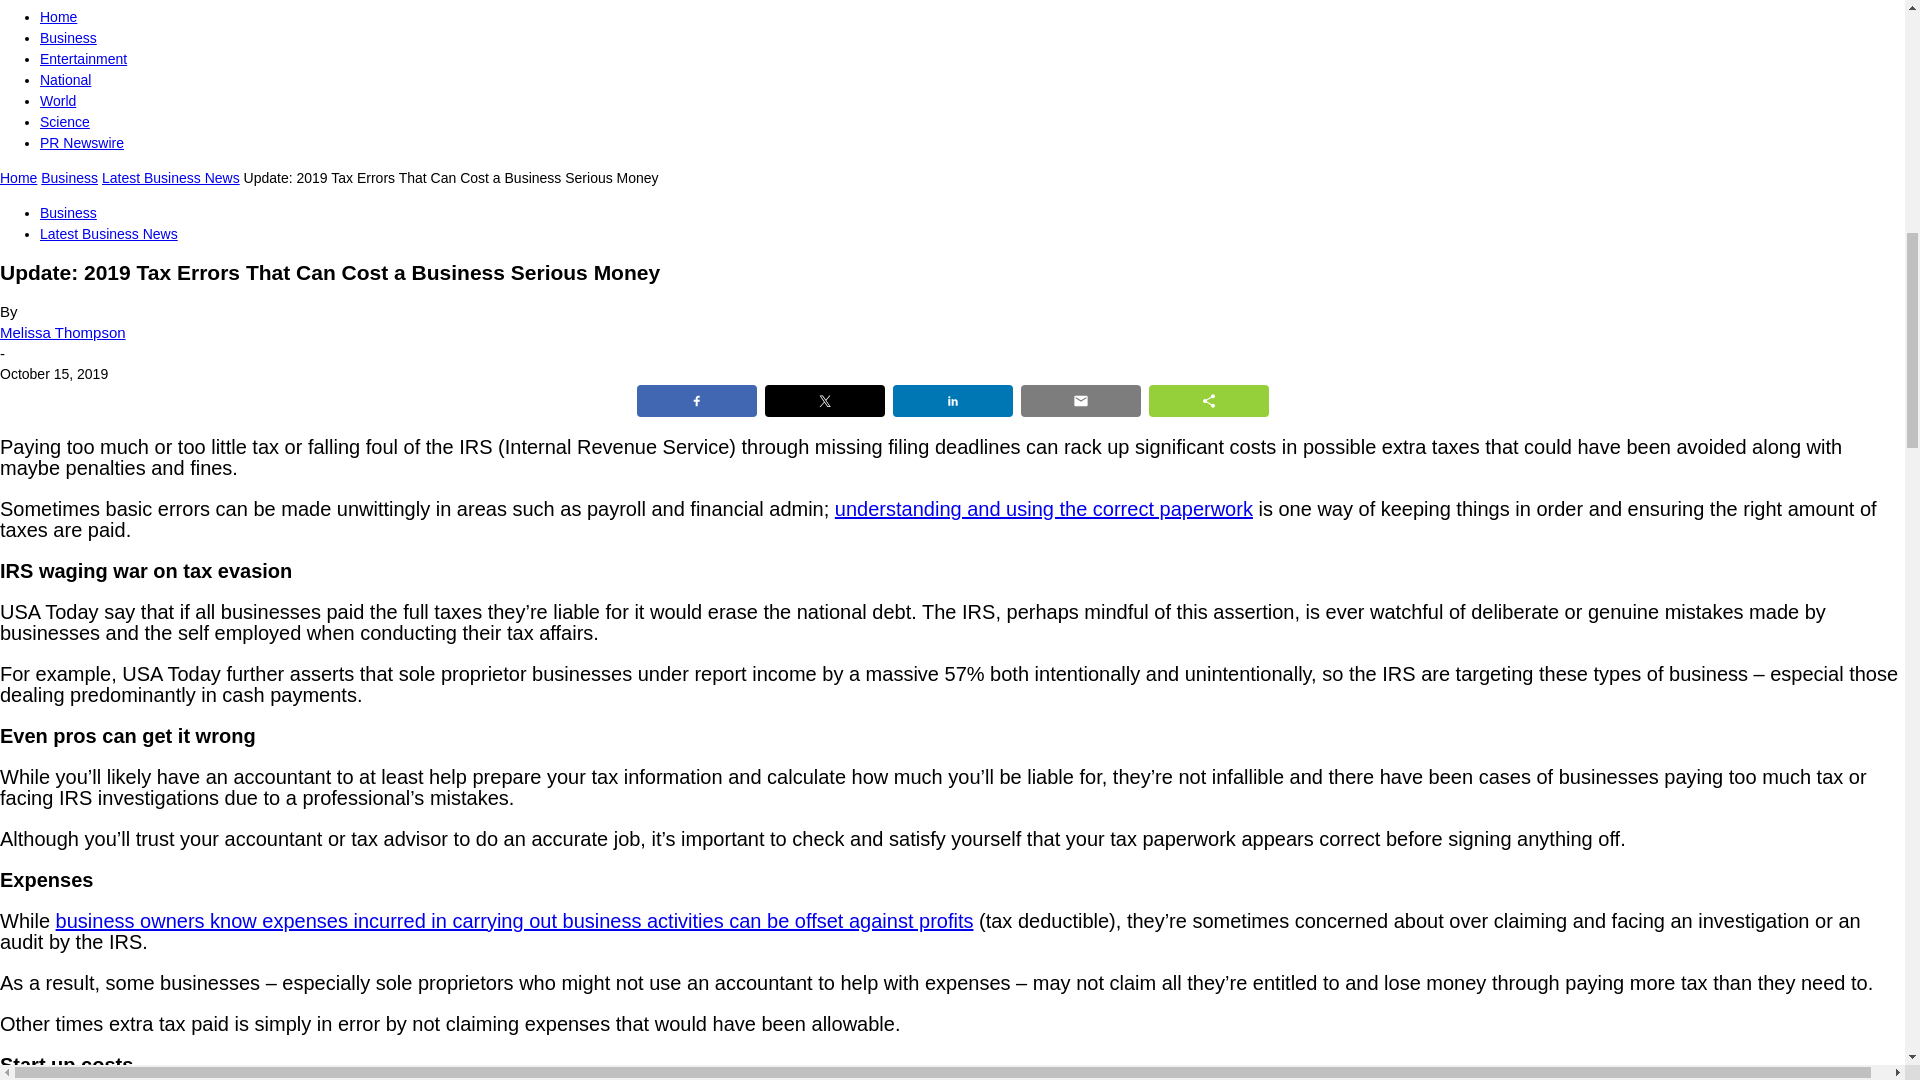 The image size is (1920, 1080). Describe the element at coordinates (68, 38) in the screenshot. I see `Business` at that location.